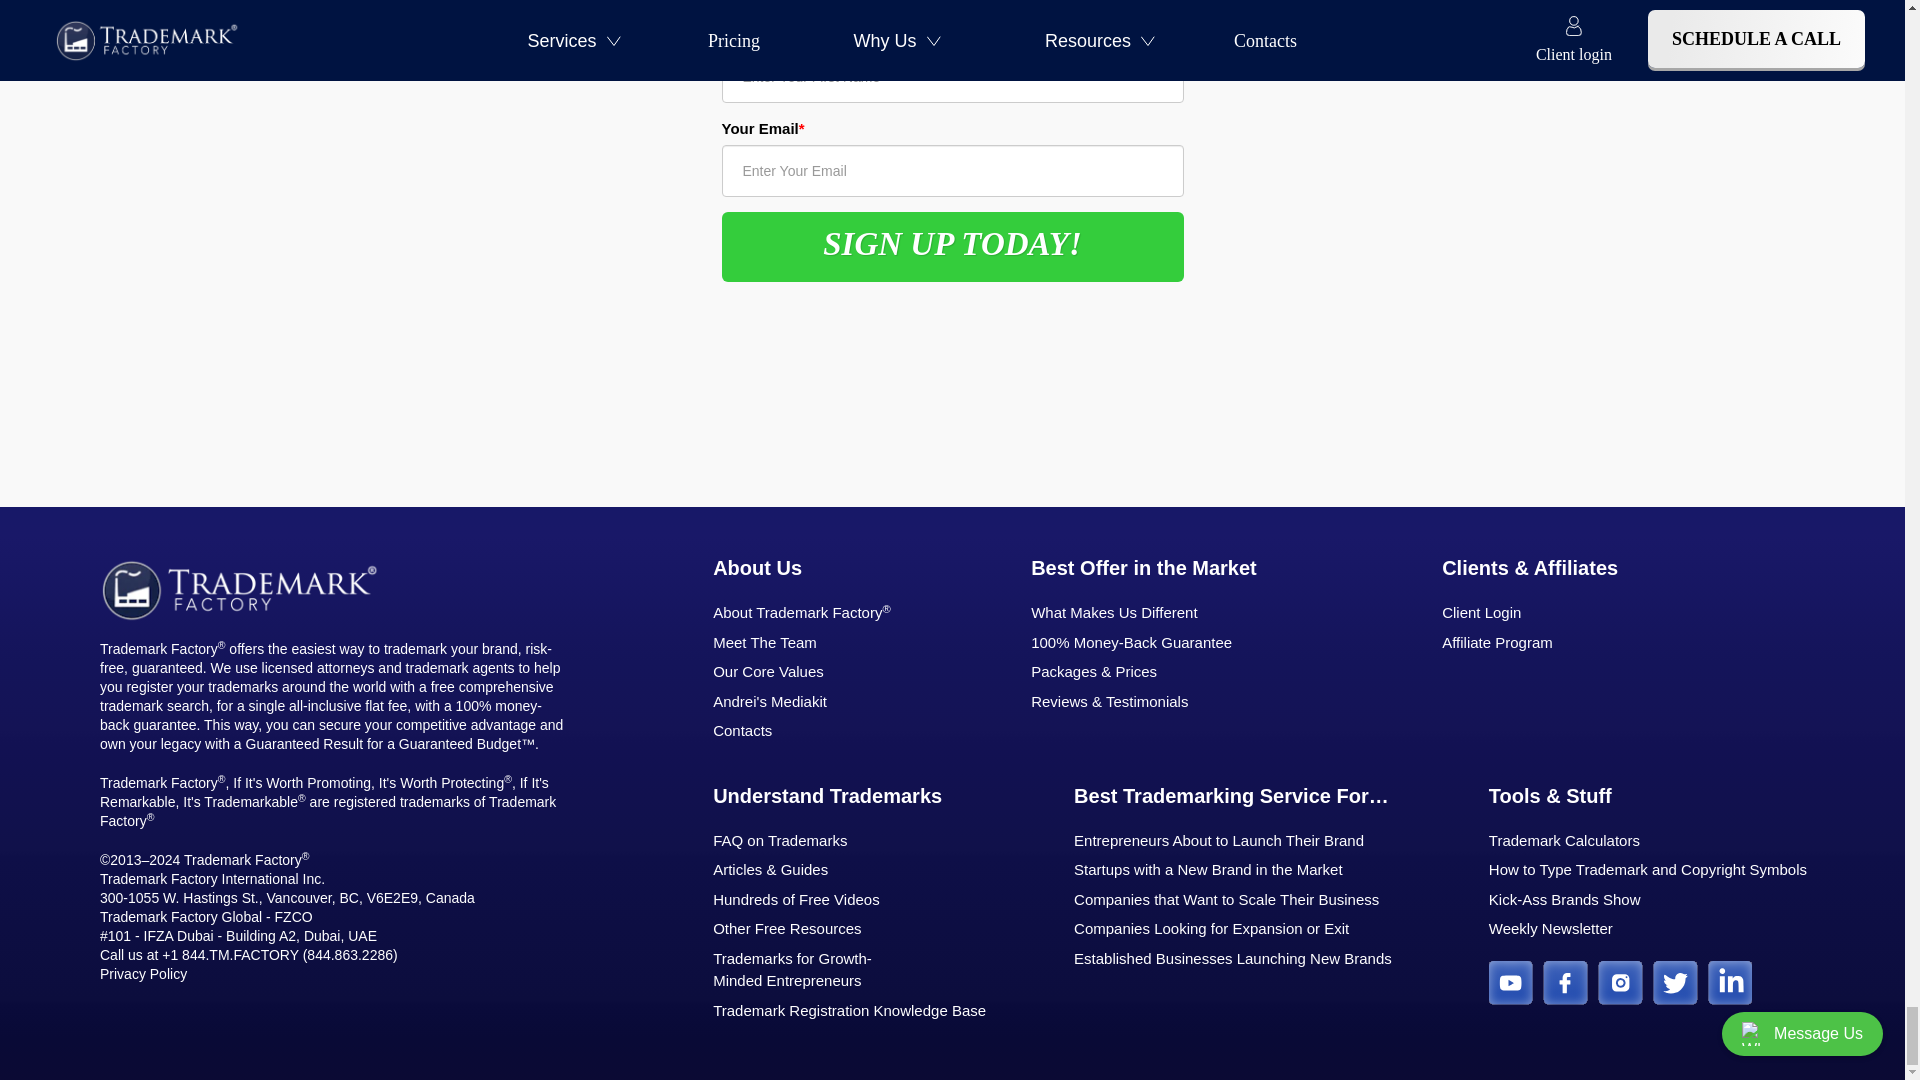 The width and height of the screenshot is (1920, 1080). Describe the element at coordinates (816, 672) in the screenshot. I see `Our Core Values` at that location.